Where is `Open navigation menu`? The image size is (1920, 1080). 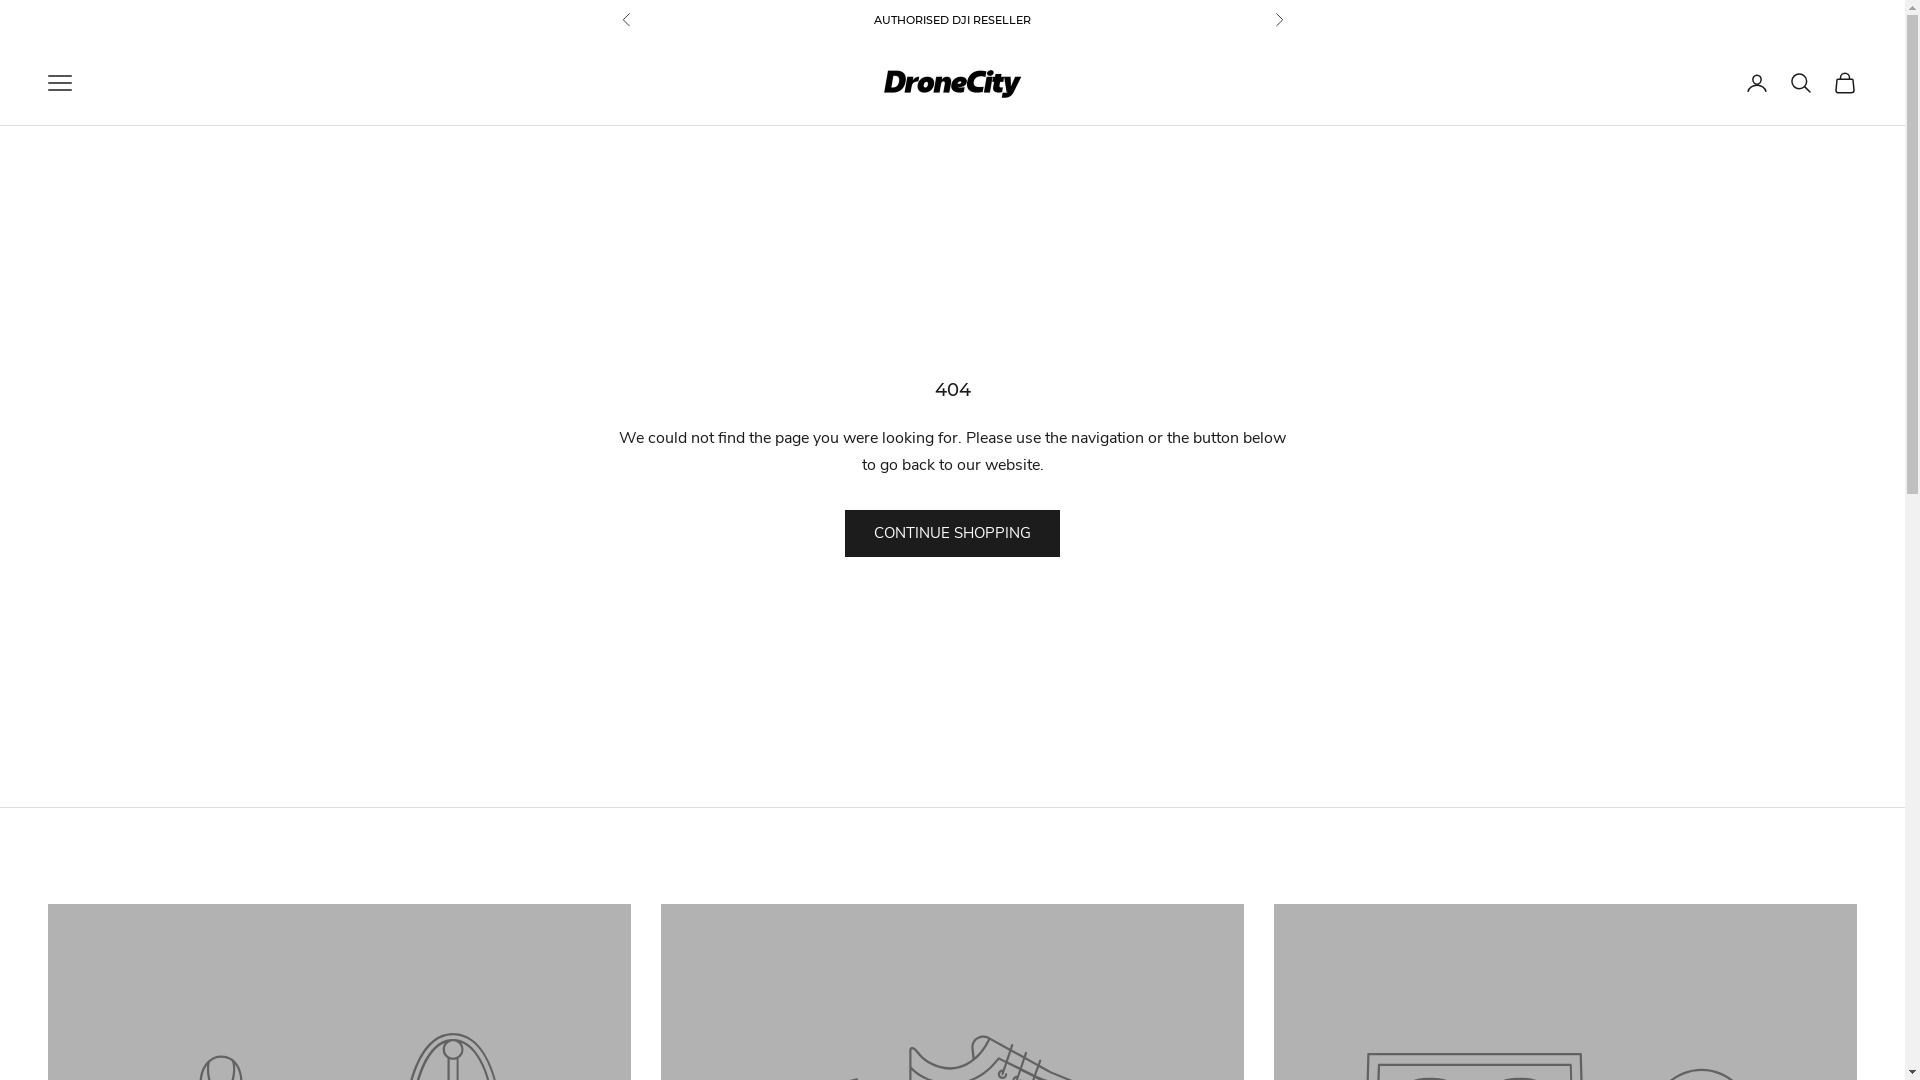 Open navigation menu is located at coordinates (60, 83).